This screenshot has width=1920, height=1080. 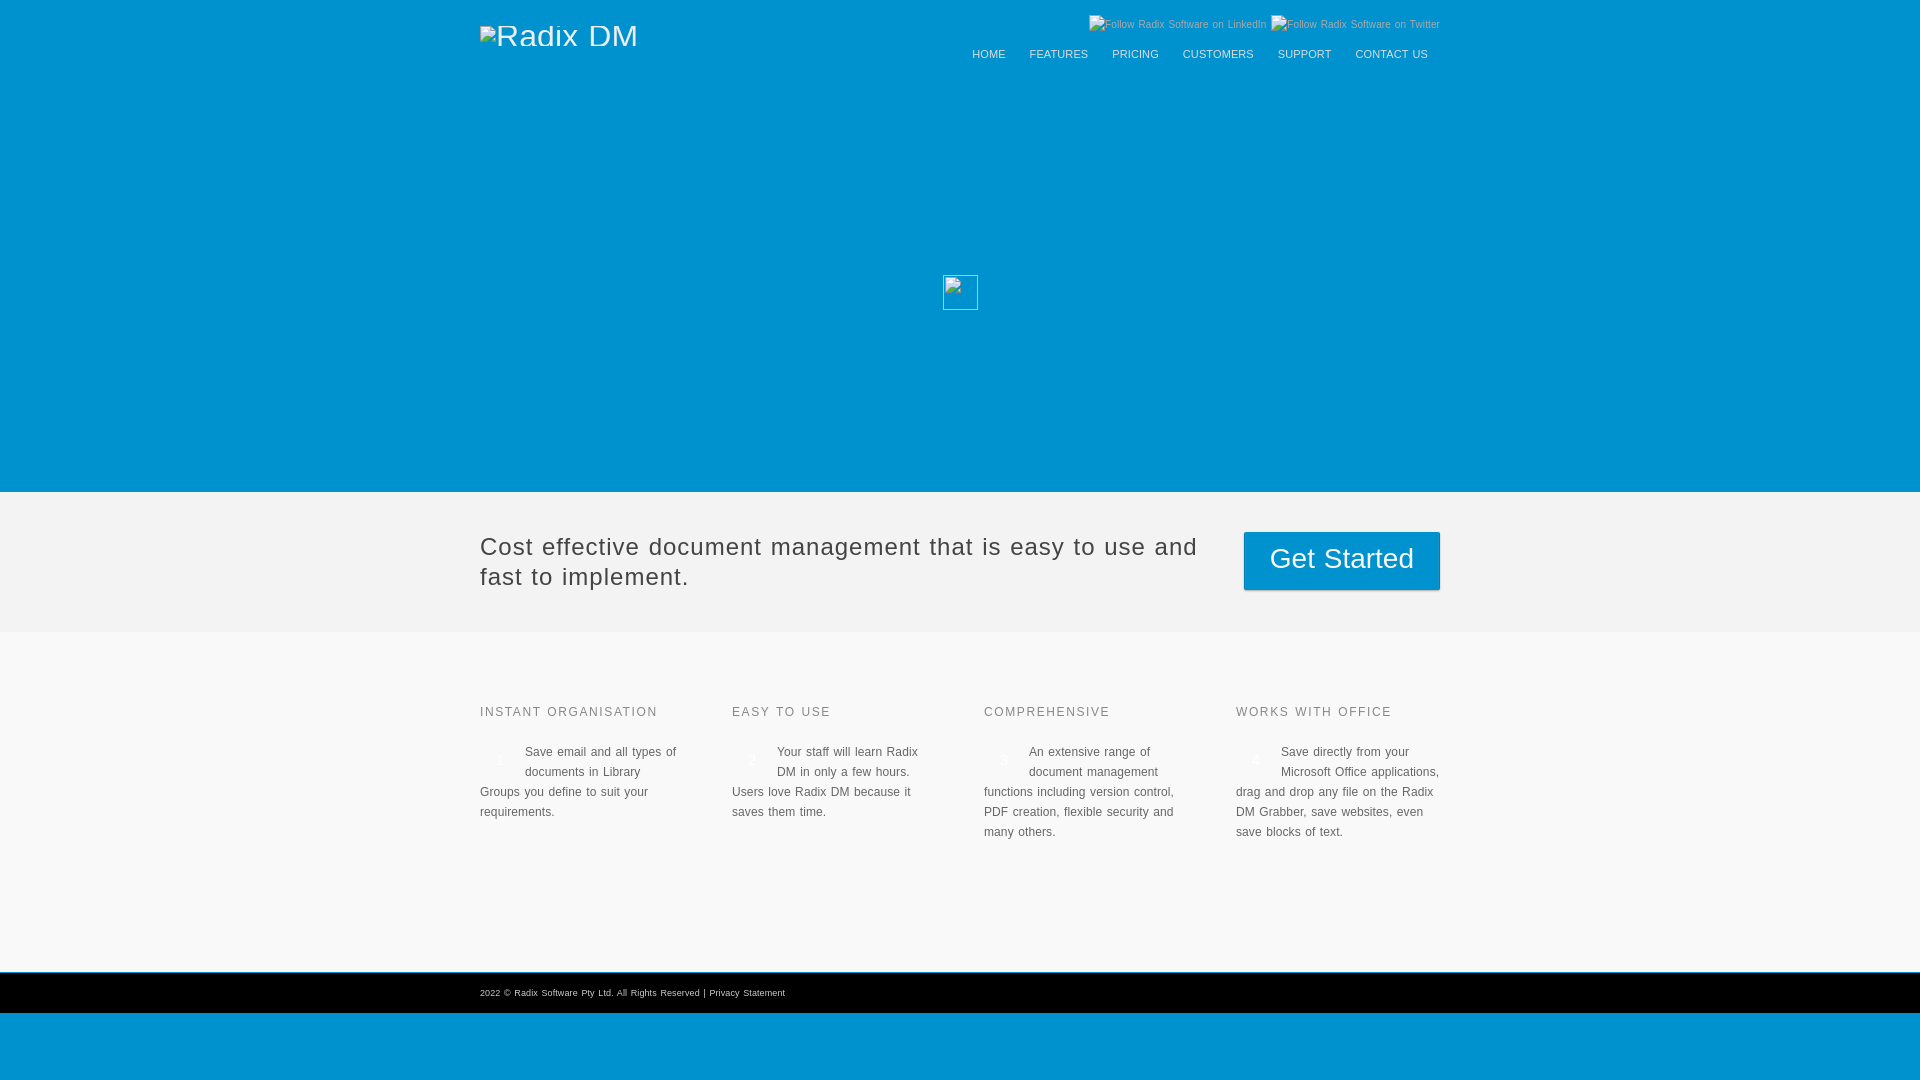 What do you see at coordinates (1136, 54) in the screenshot?
I see `PRICING` at bounding box center [1136, 54].